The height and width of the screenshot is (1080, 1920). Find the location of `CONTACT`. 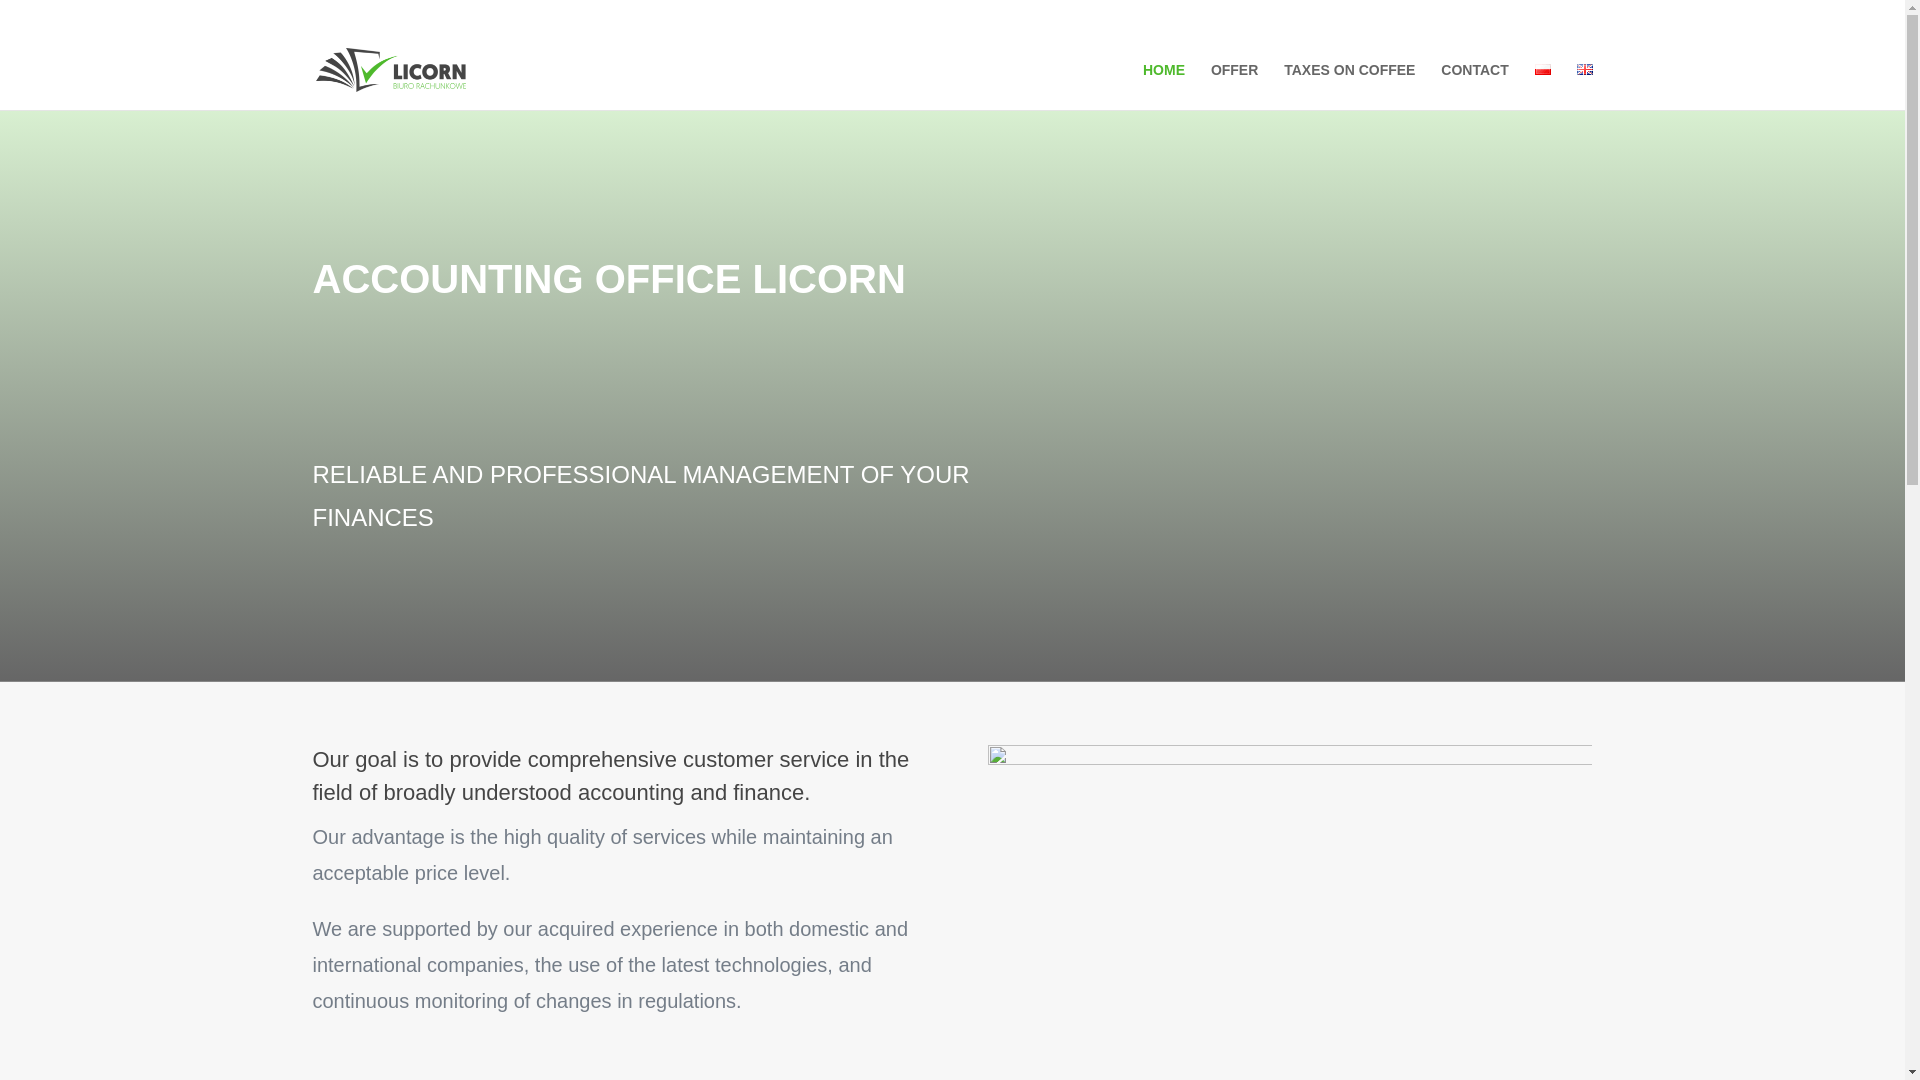

CONTACT is located at coordinates (1474, 86).